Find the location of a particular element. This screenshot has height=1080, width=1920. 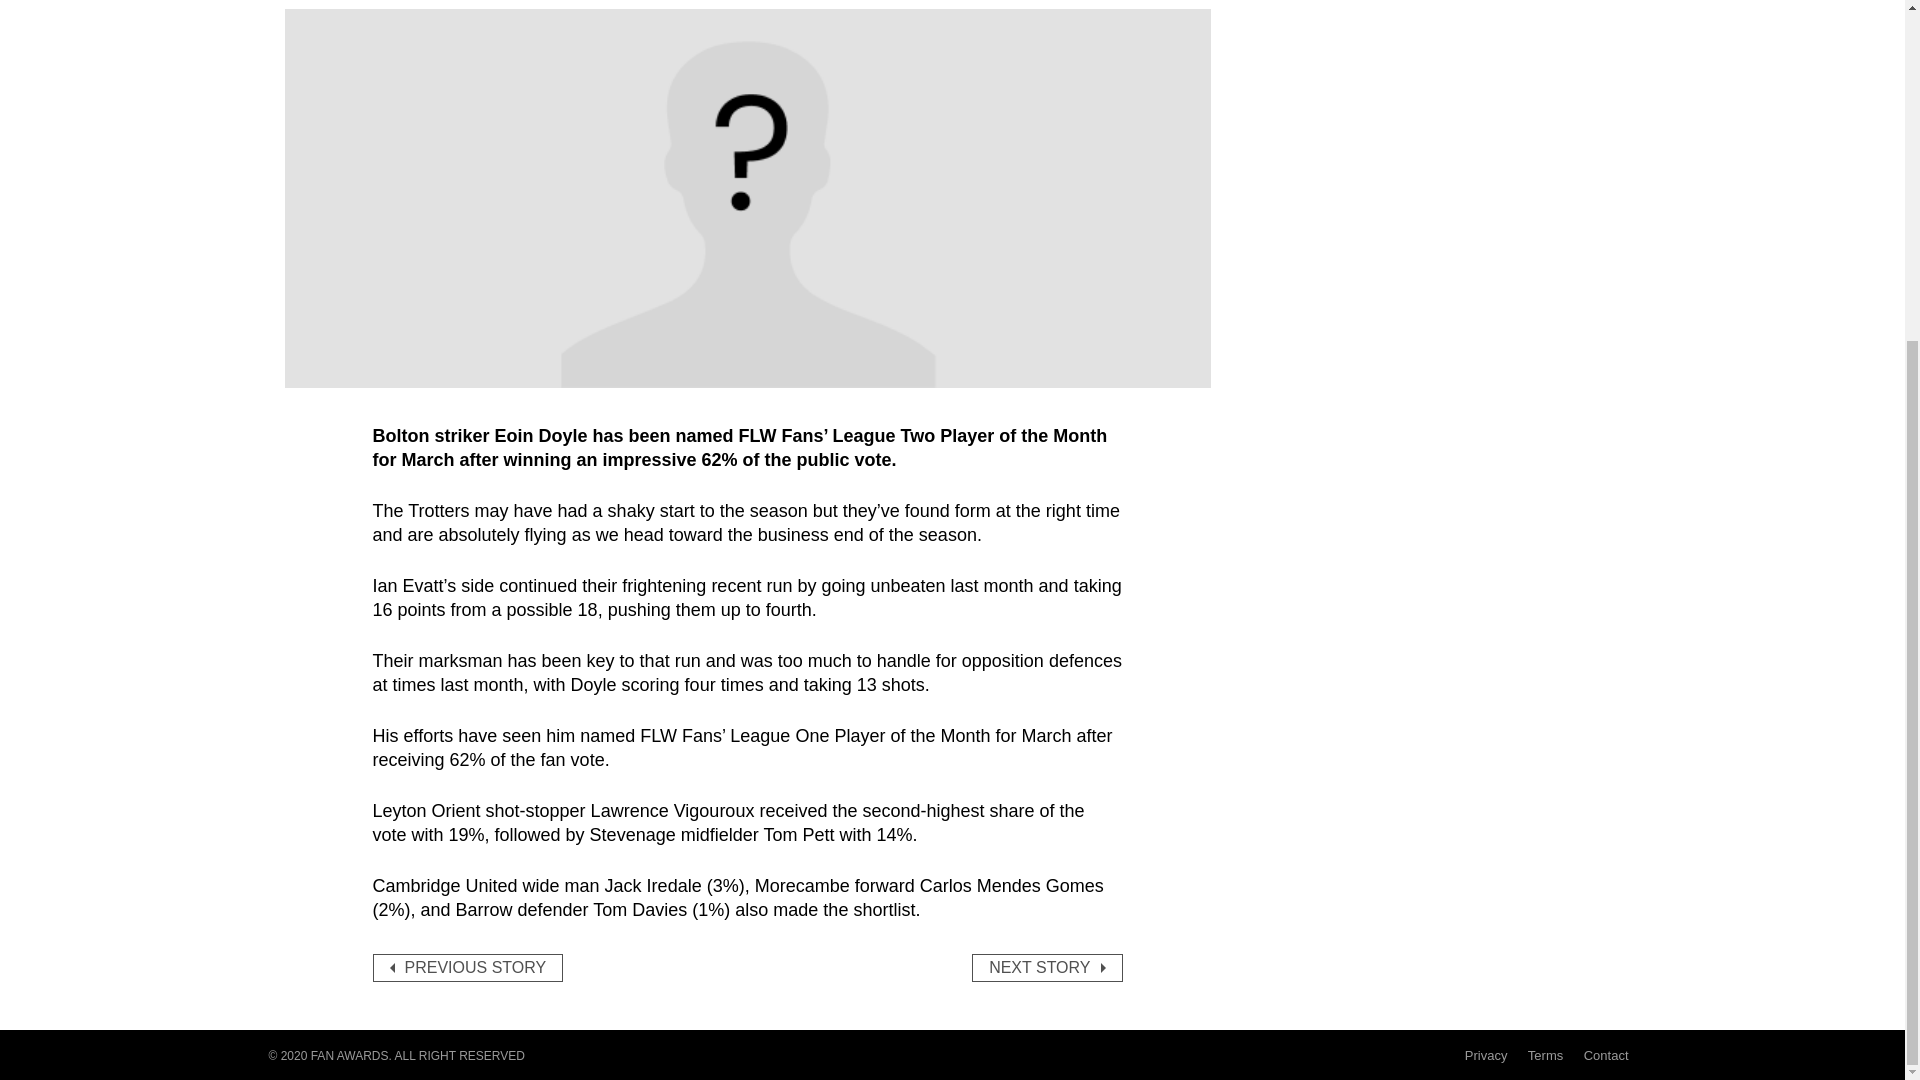

Terms is located at coordinates (1545, 1054).